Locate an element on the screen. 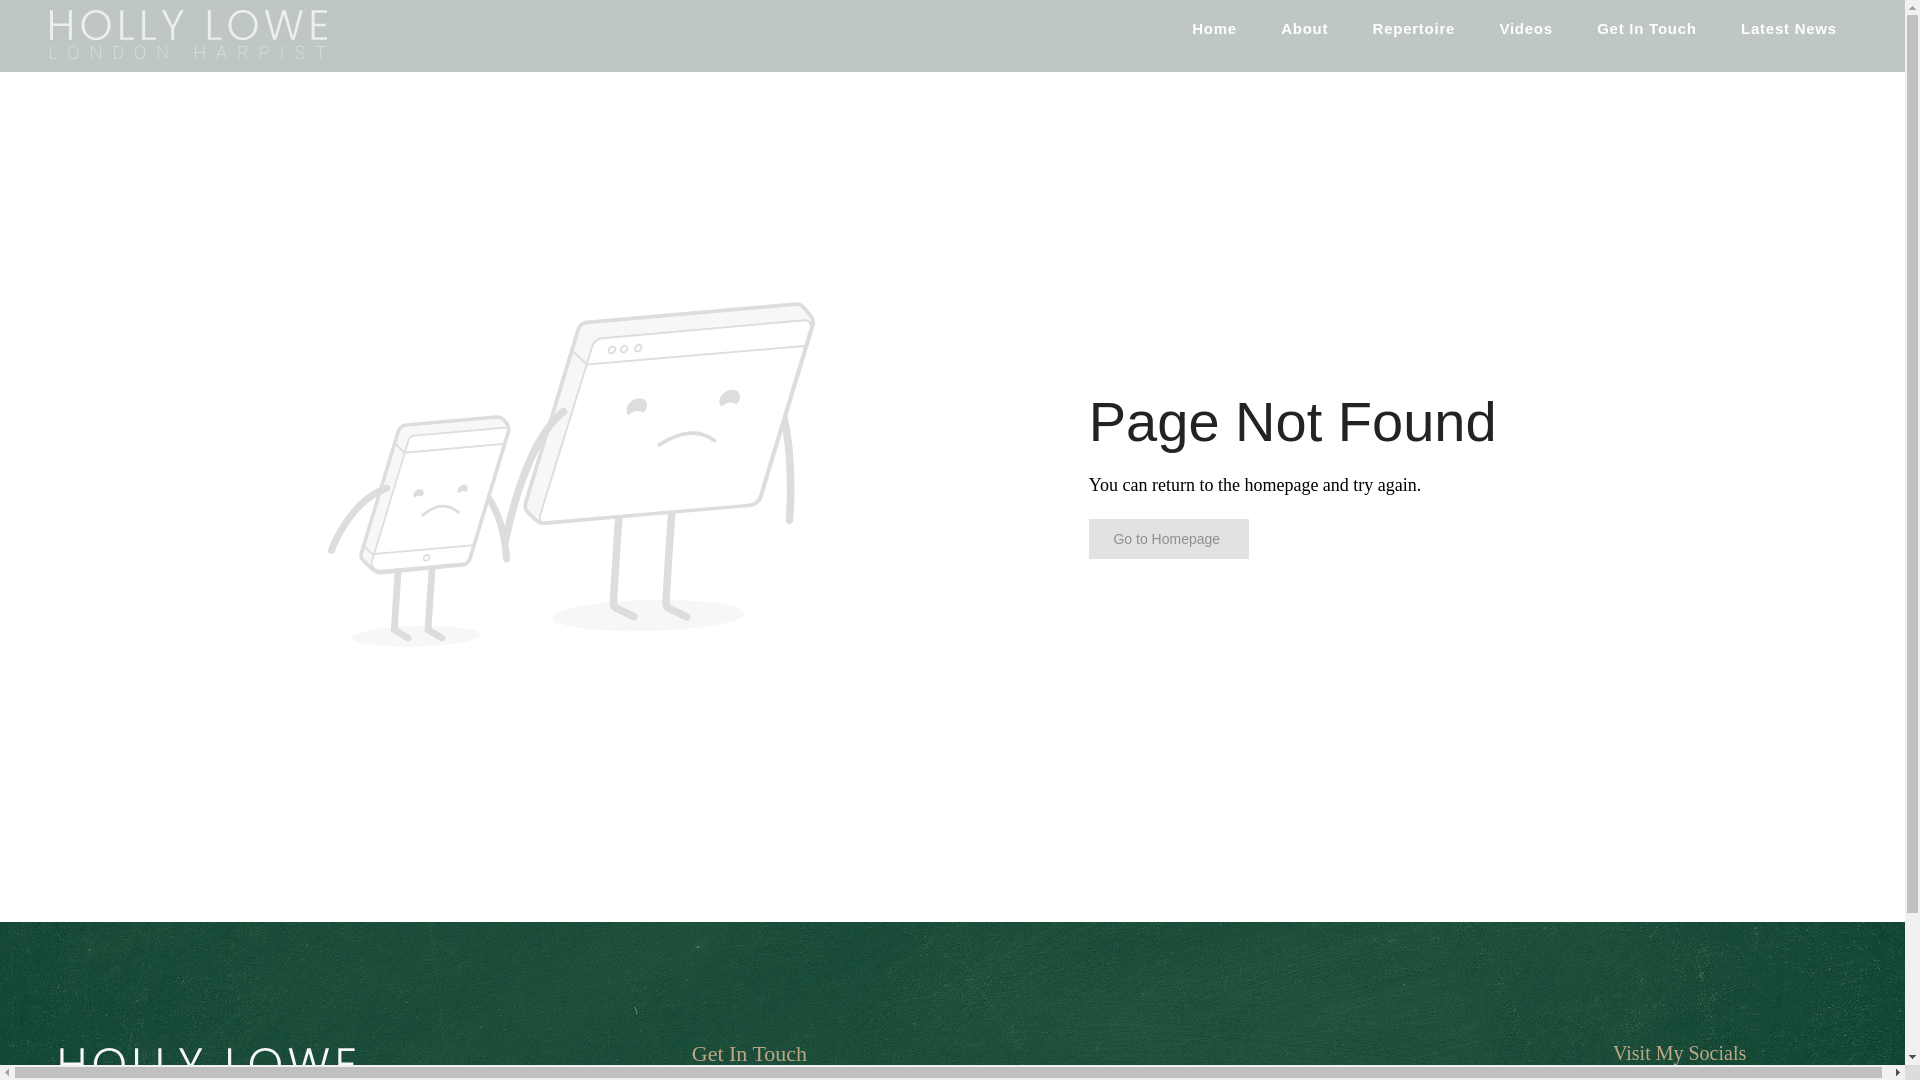  Get In Touch is located at coordinates (748, 1053).